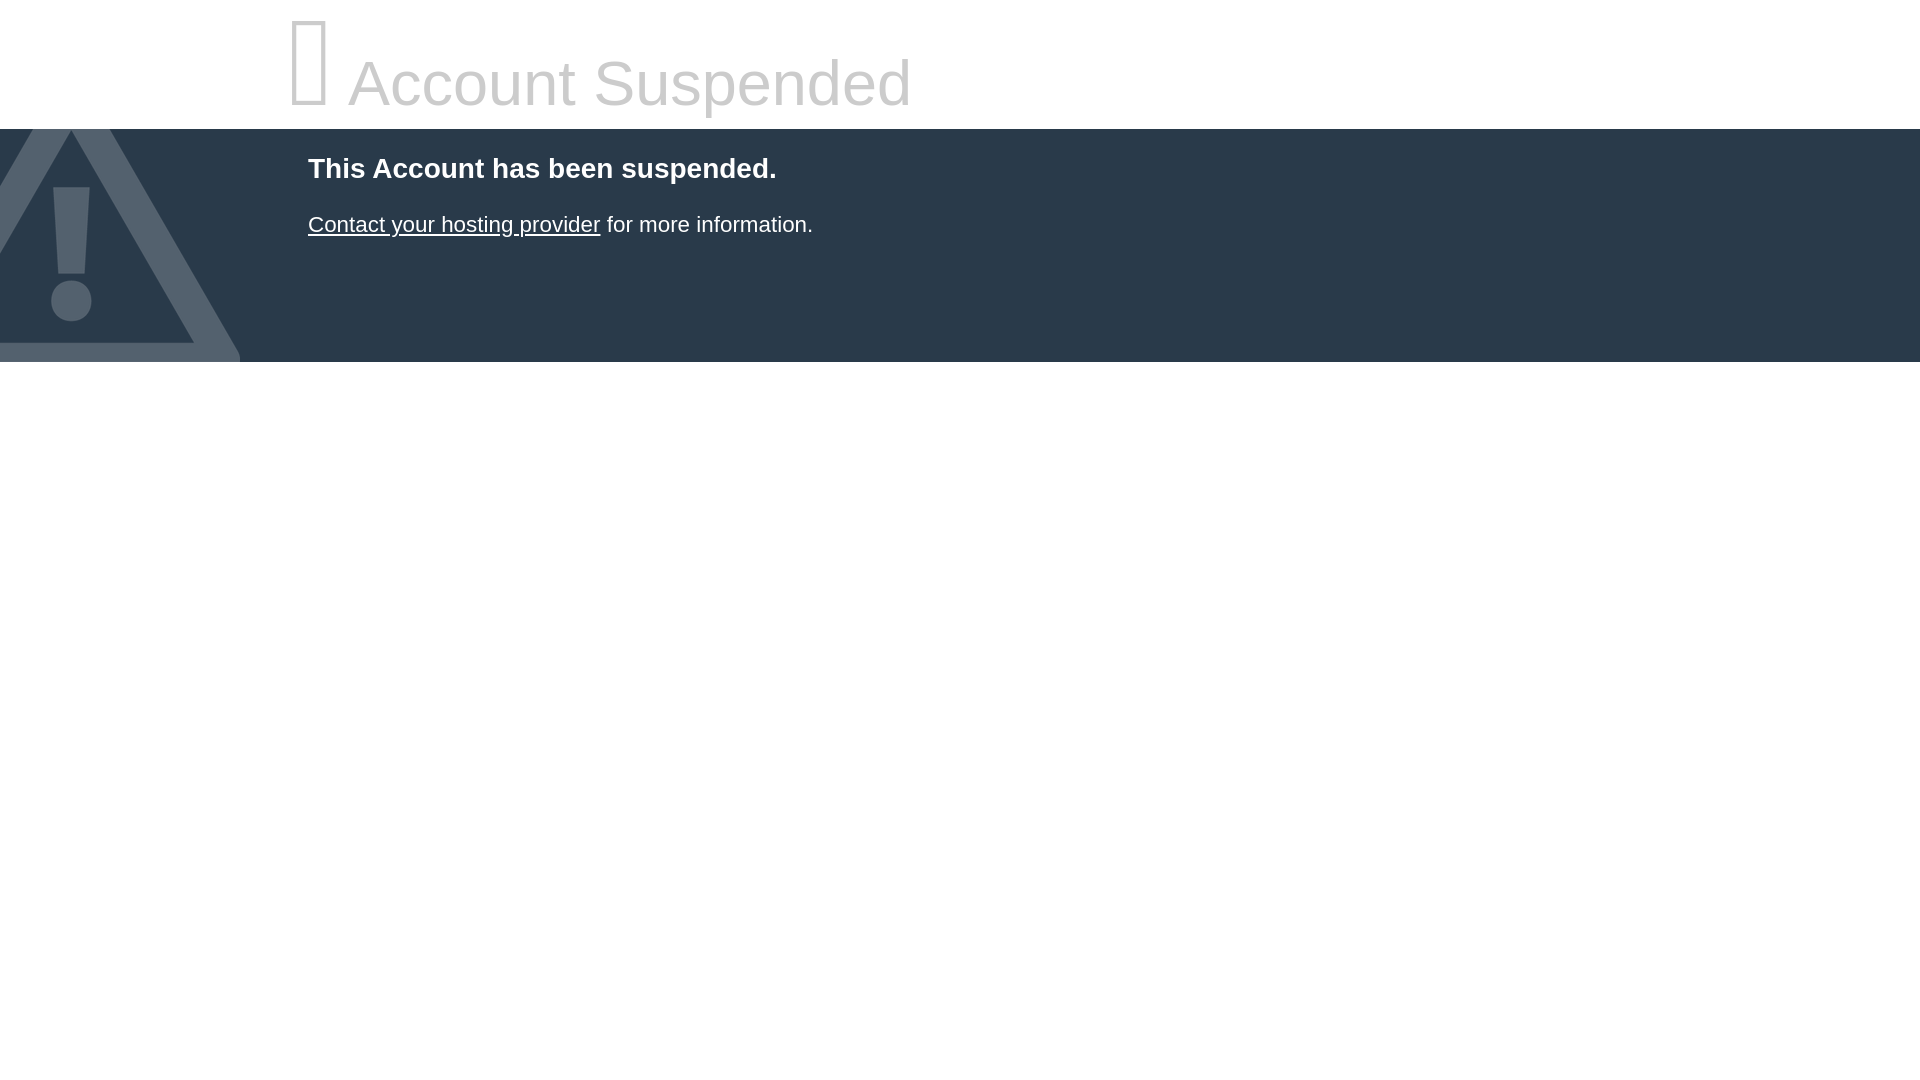 Image resolution: width=1920 pixels, height=1080 pixels. What do you see at coordinates (453, 224) in the screenshot?
I see `Contact your hosting provider` at bounding box center [453, 224].